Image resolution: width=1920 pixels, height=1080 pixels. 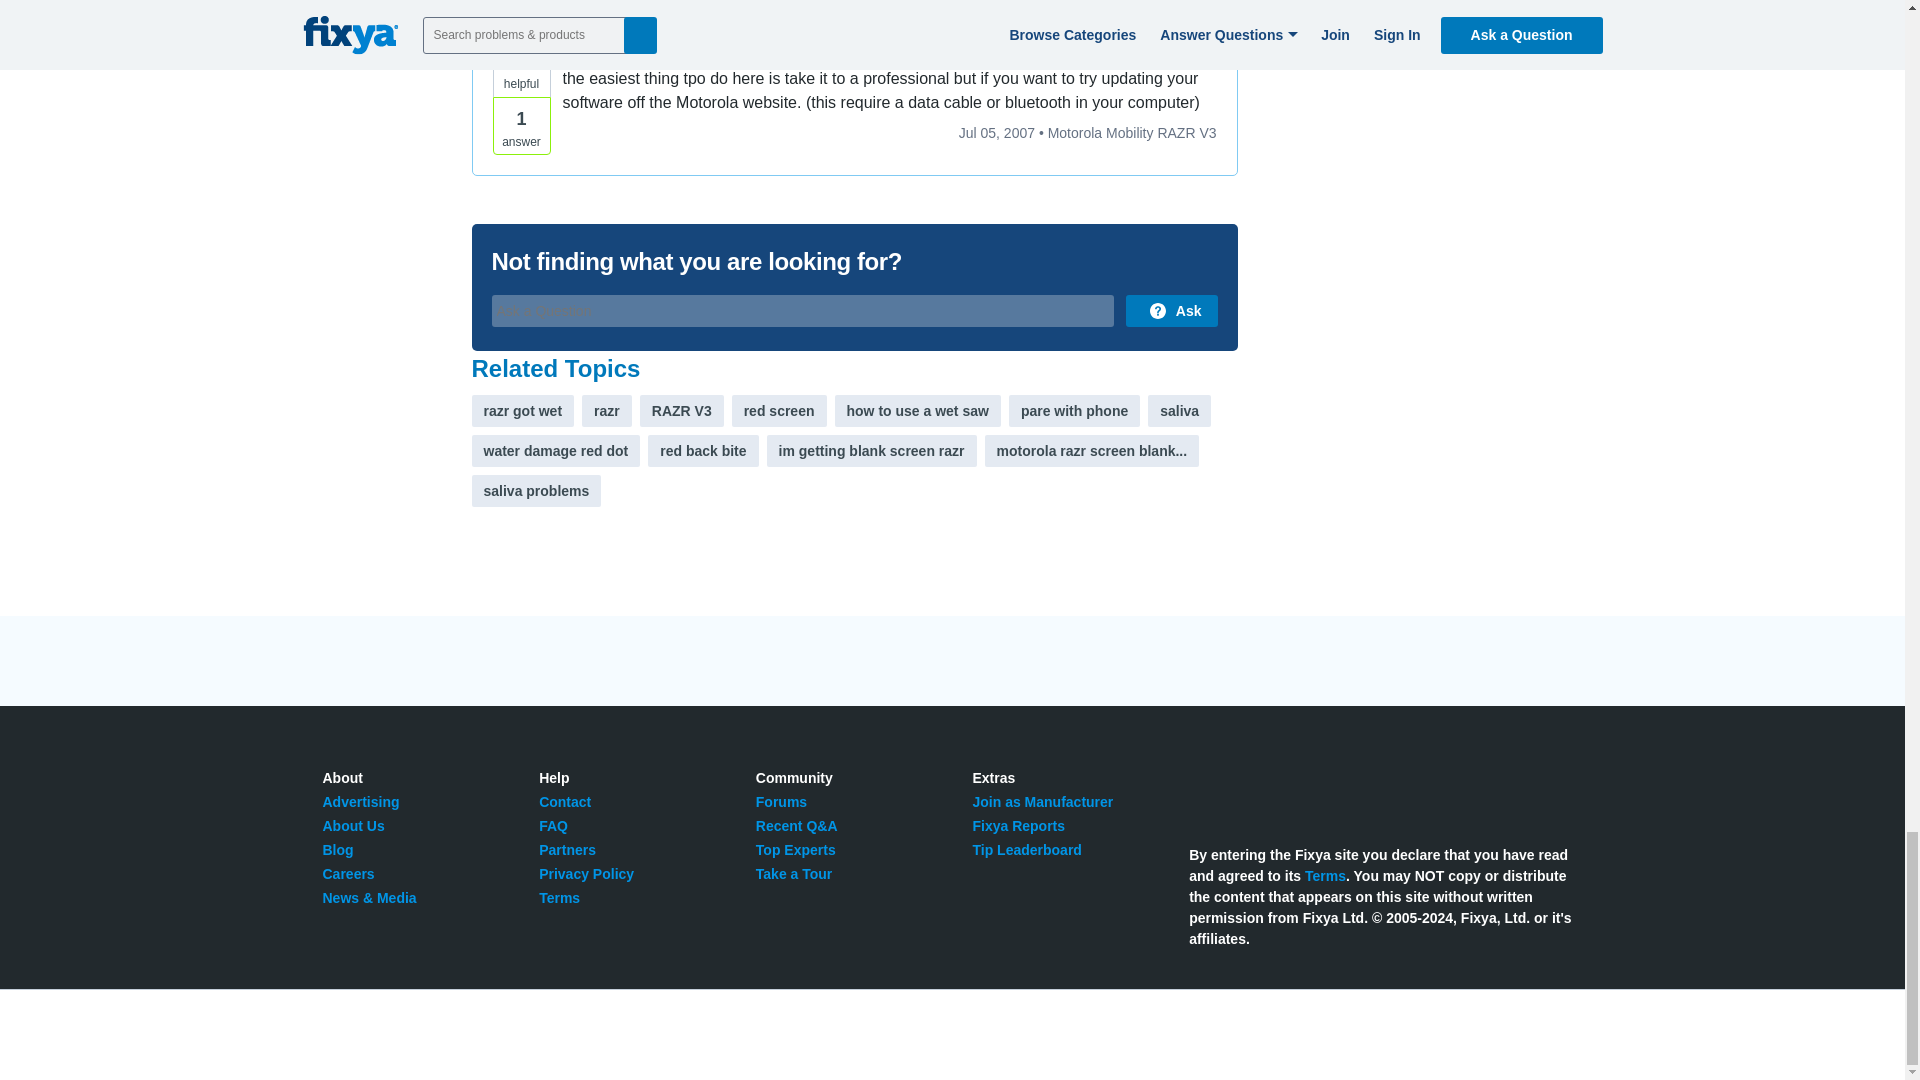 I want to click on Ask, so click(x=1171, y=310).